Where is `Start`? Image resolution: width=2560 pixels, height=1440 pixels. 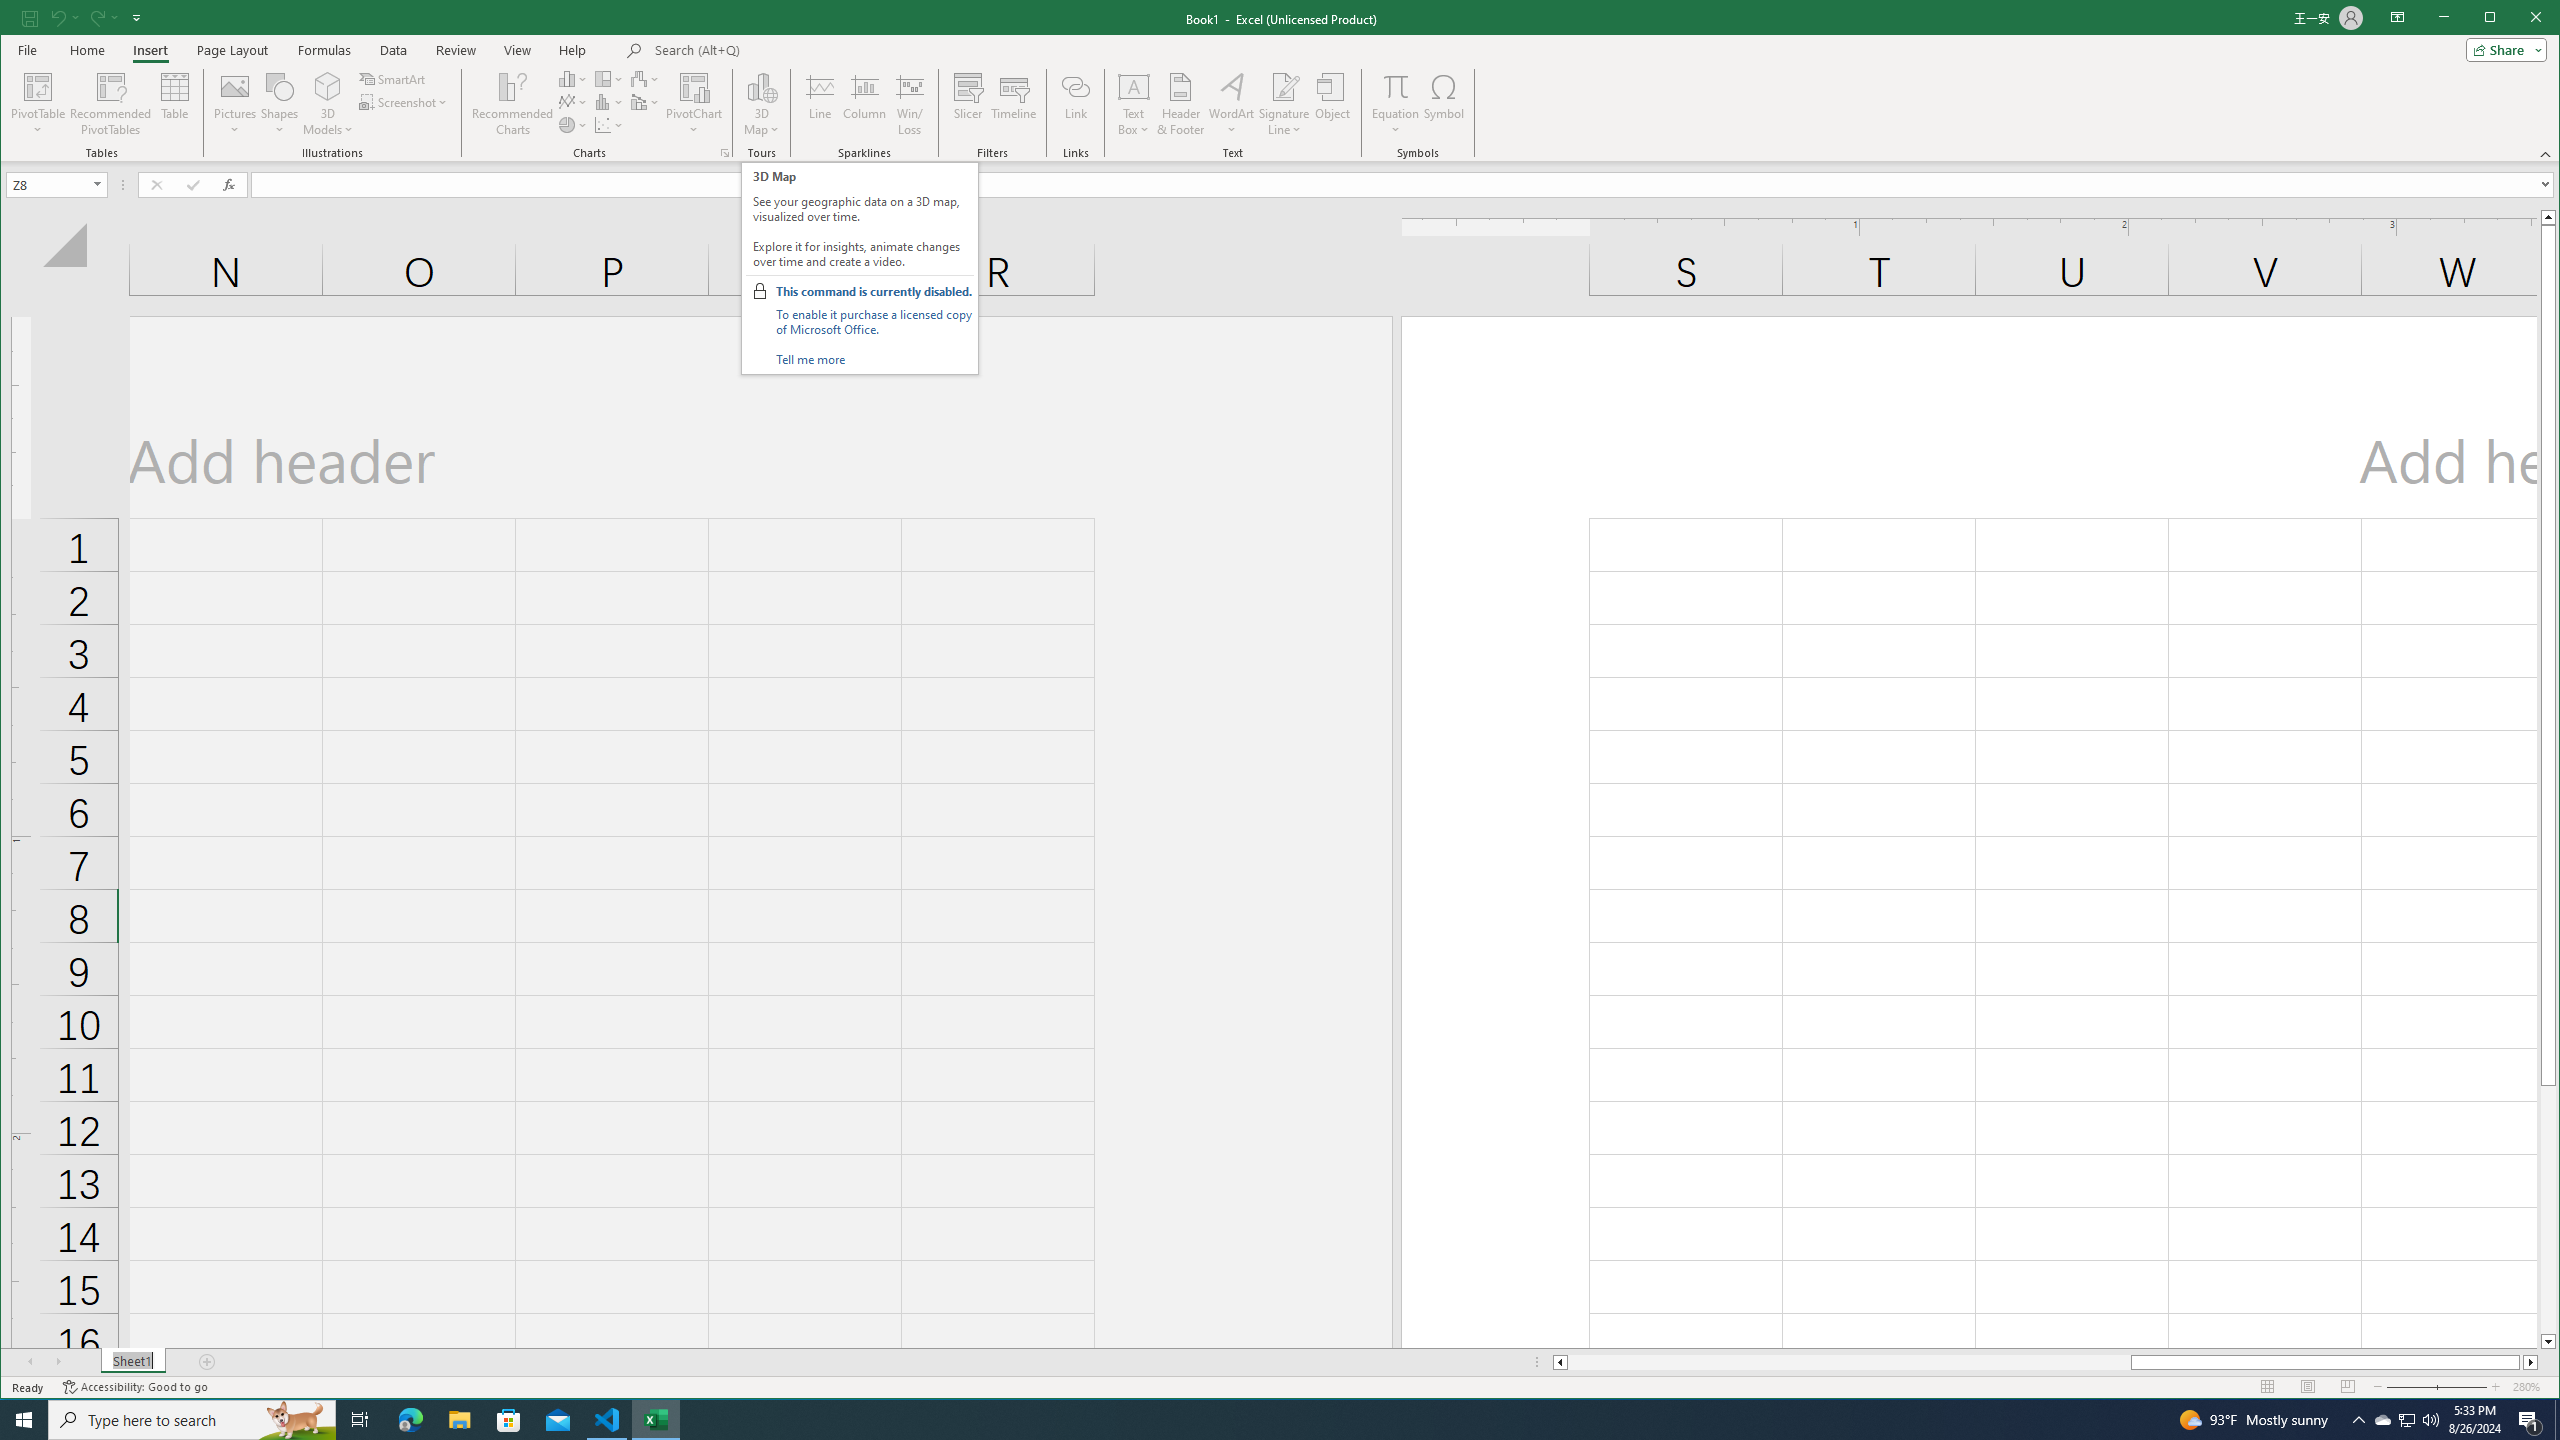
Start is located at coordinates (24, 1420).